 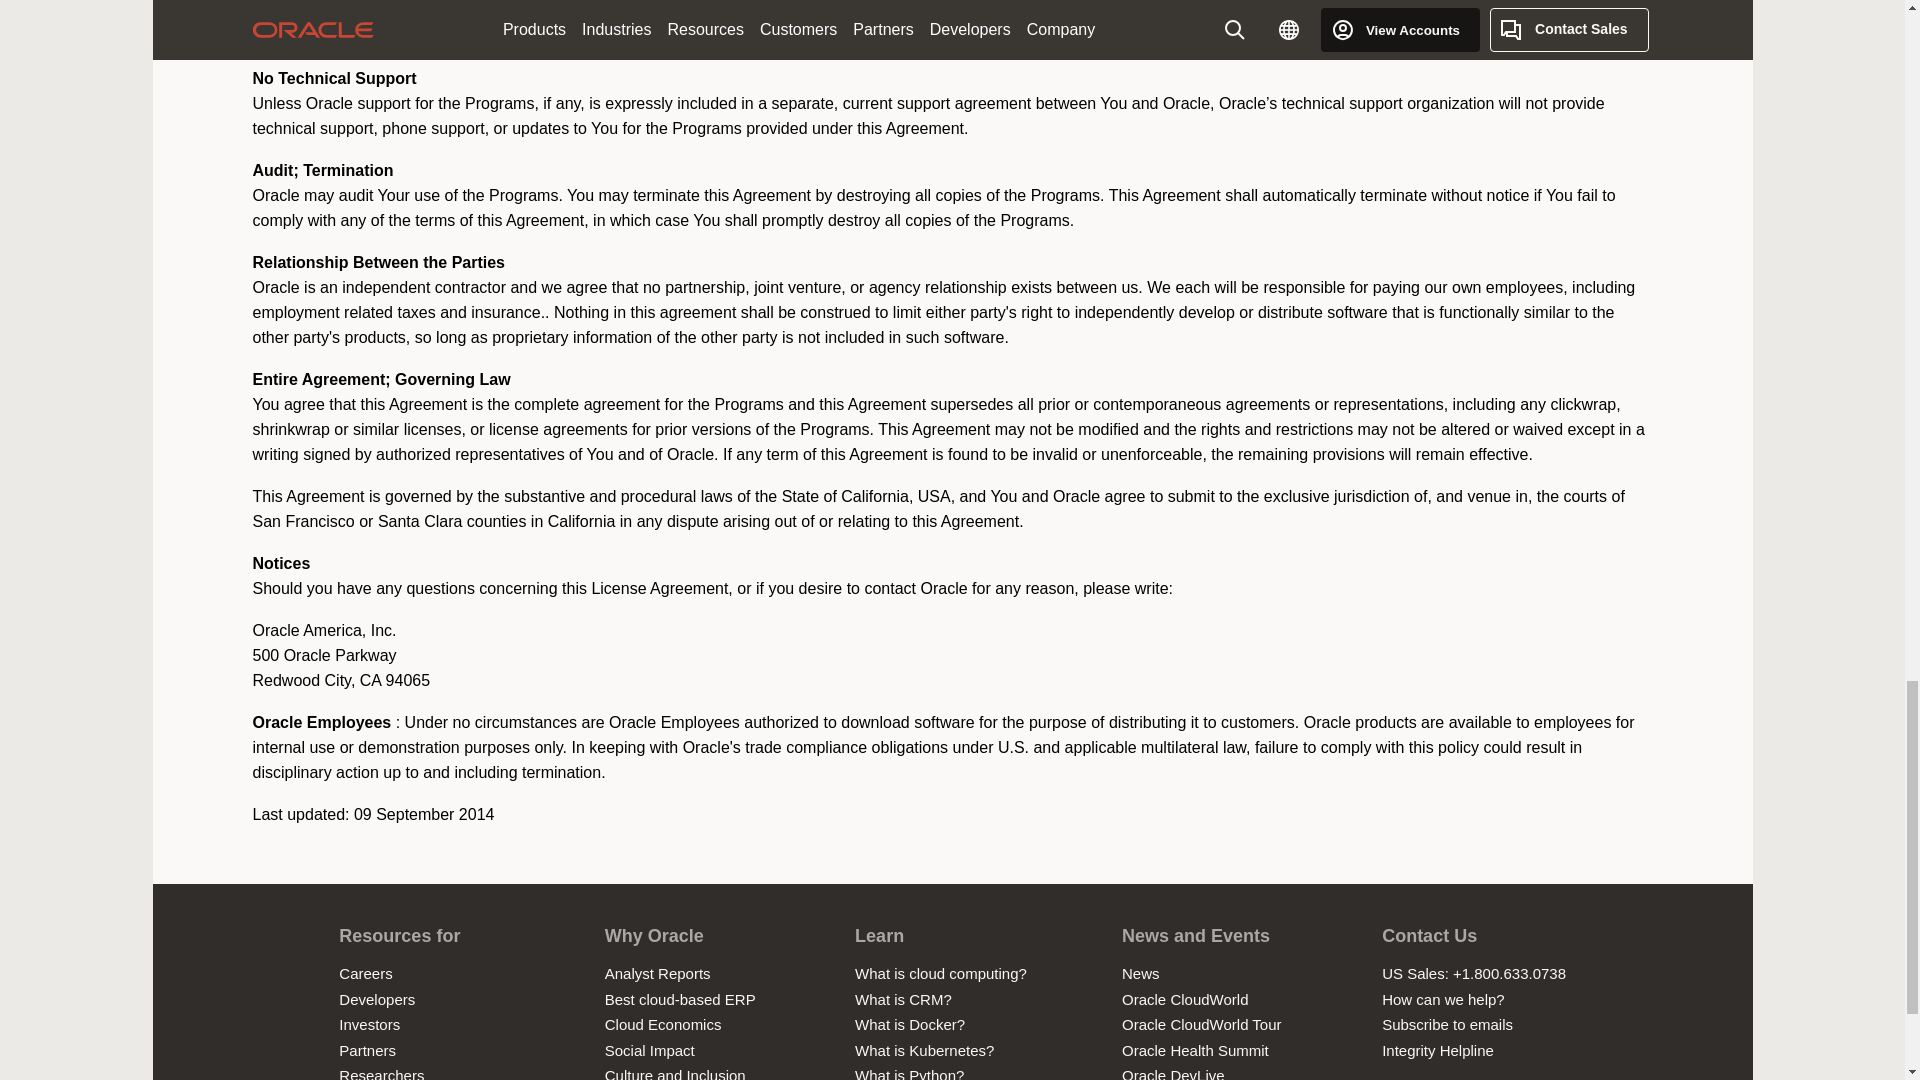 What do you see at coordinates (376, 999) in the screenshot?
I see `Developers` at bounding box center [376, 999].